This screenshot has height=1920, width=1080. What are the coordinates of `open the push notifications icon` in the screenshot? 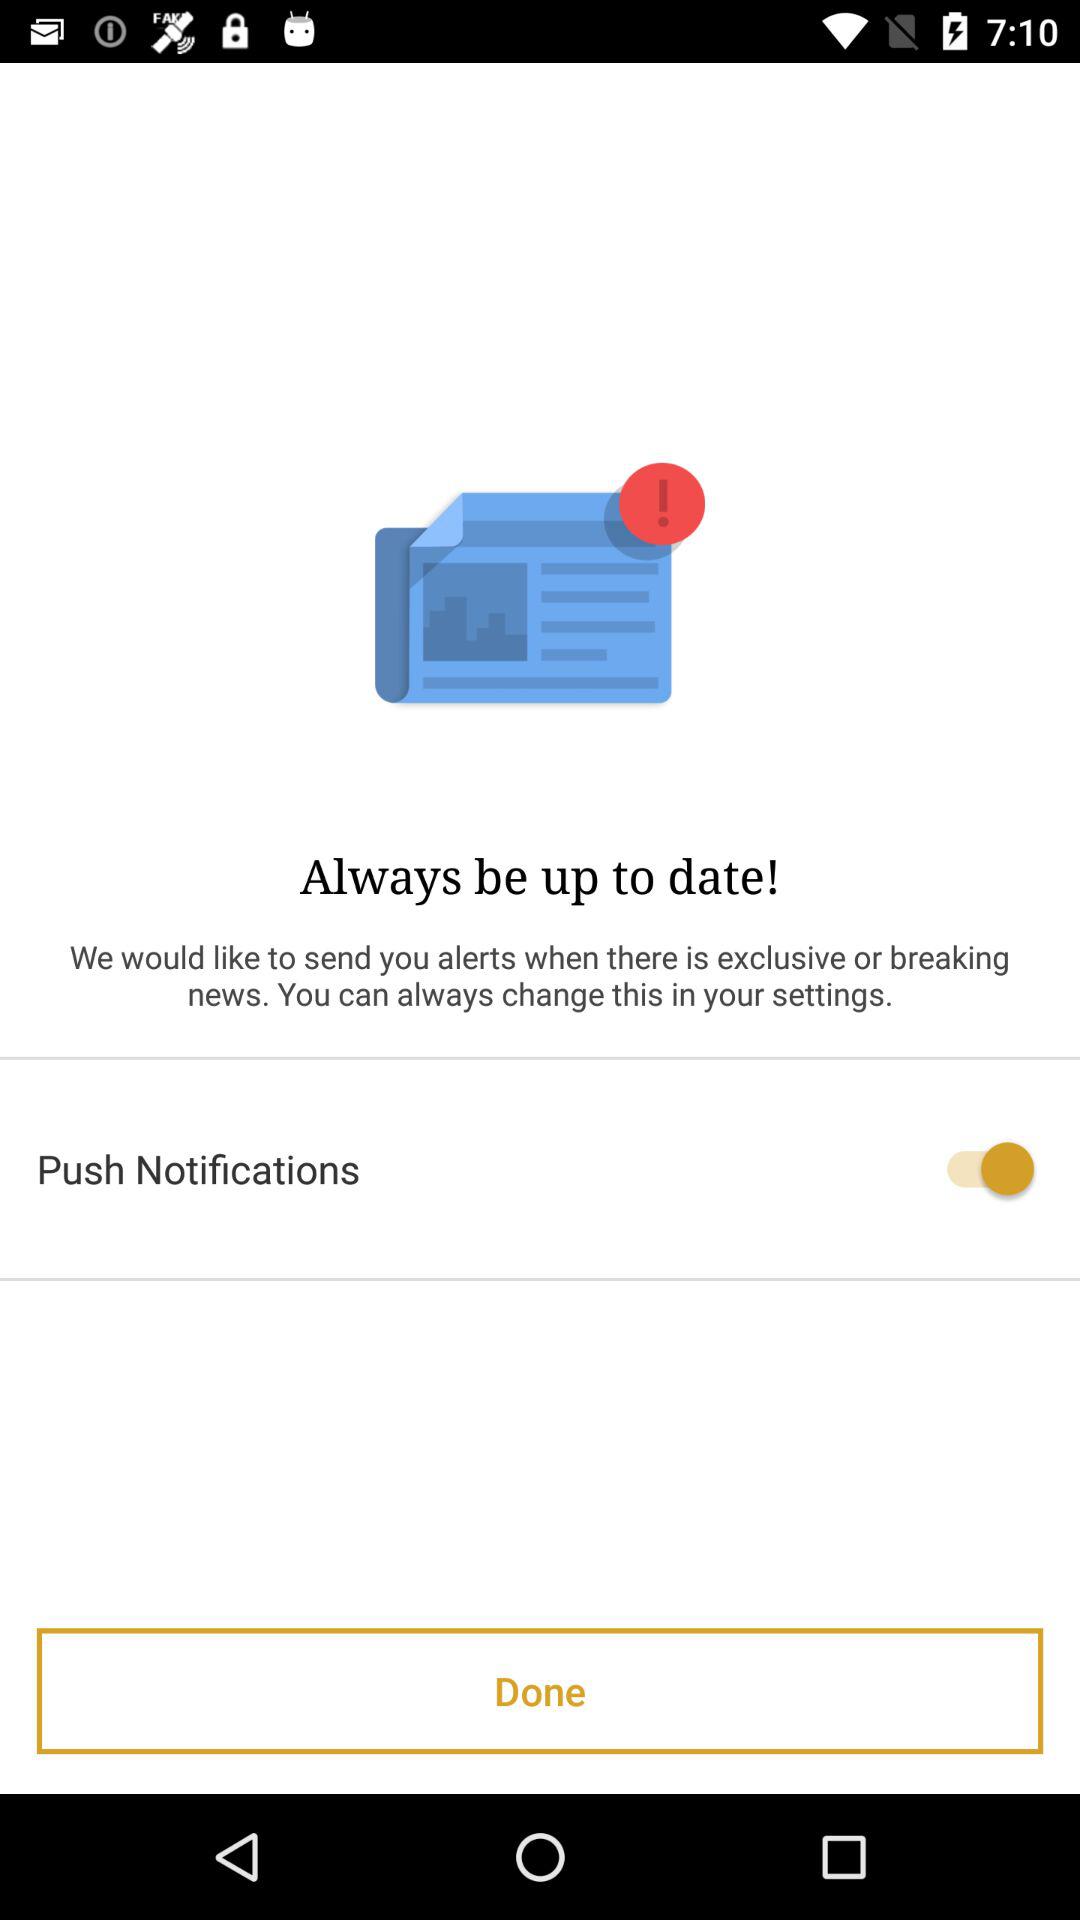 It's located at (540, 1168).